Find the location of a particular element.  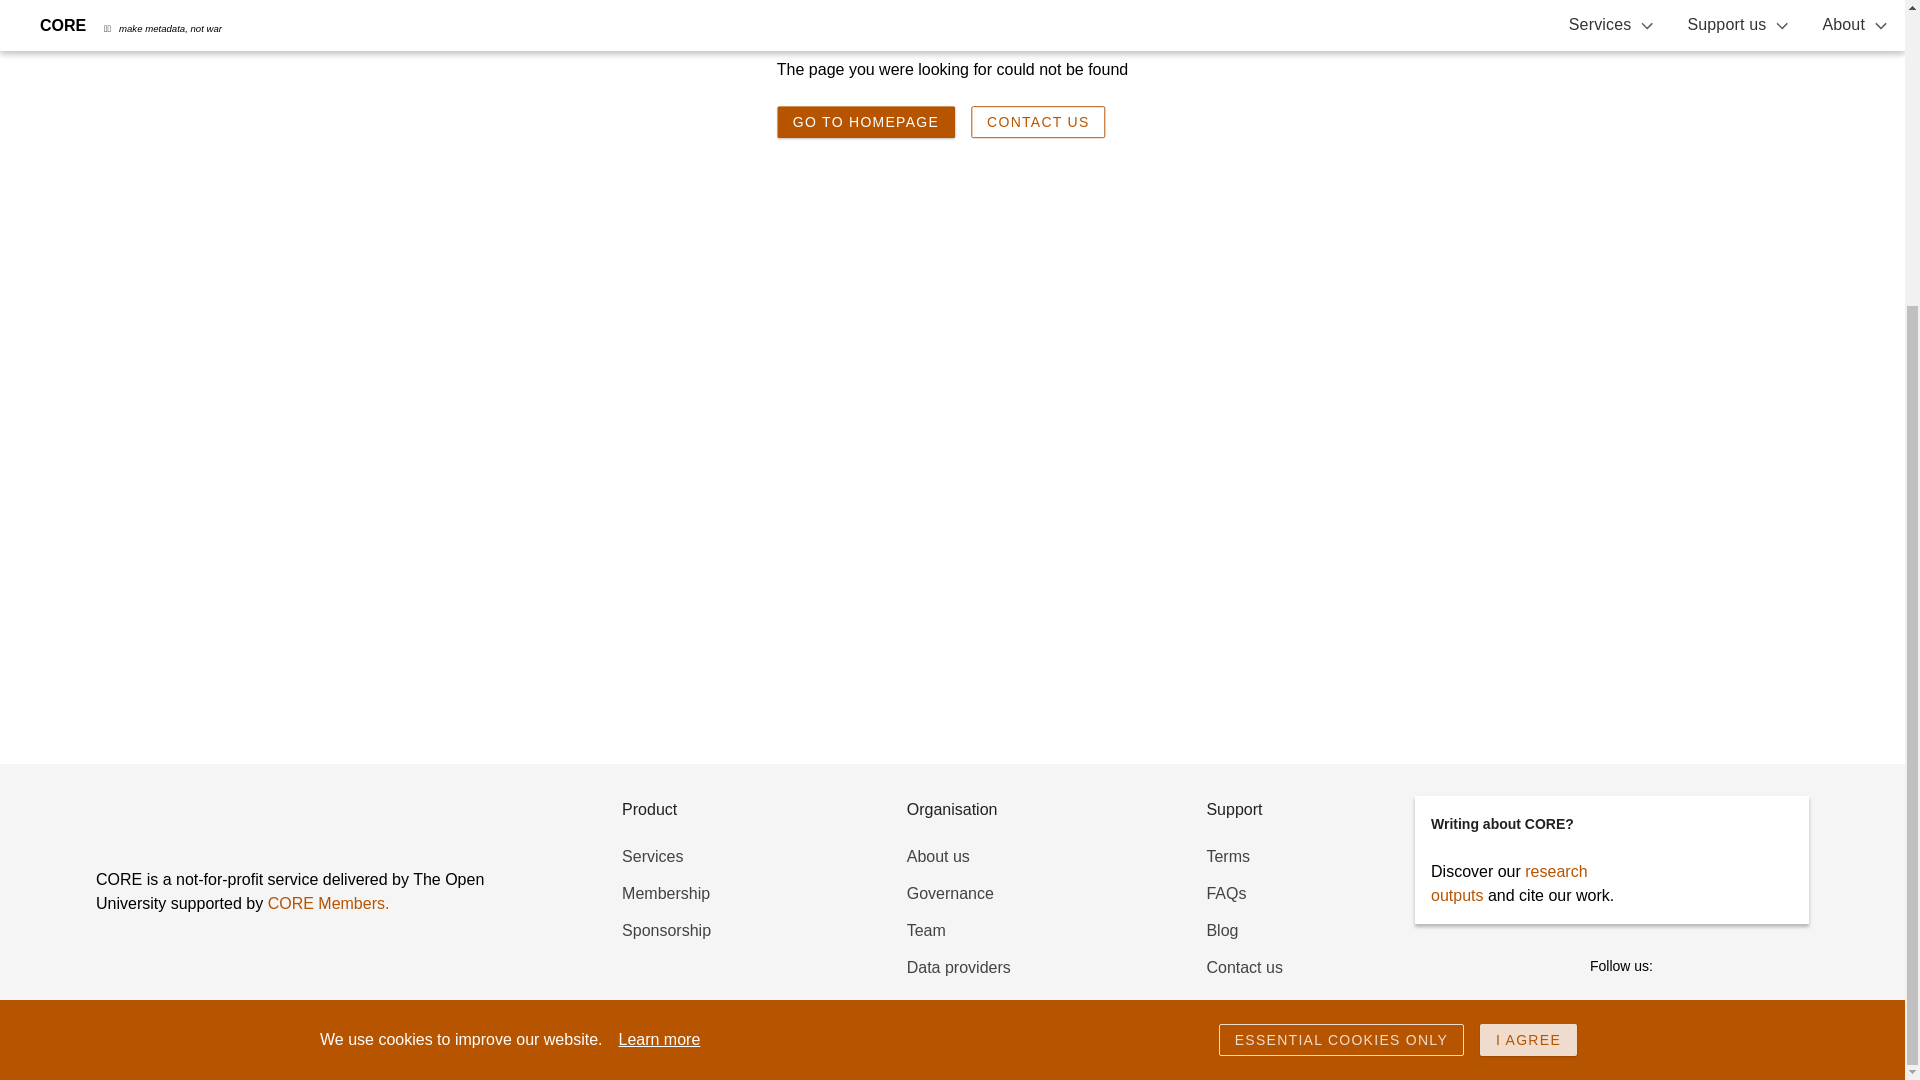

Governance is located at coordinates (950, 892).